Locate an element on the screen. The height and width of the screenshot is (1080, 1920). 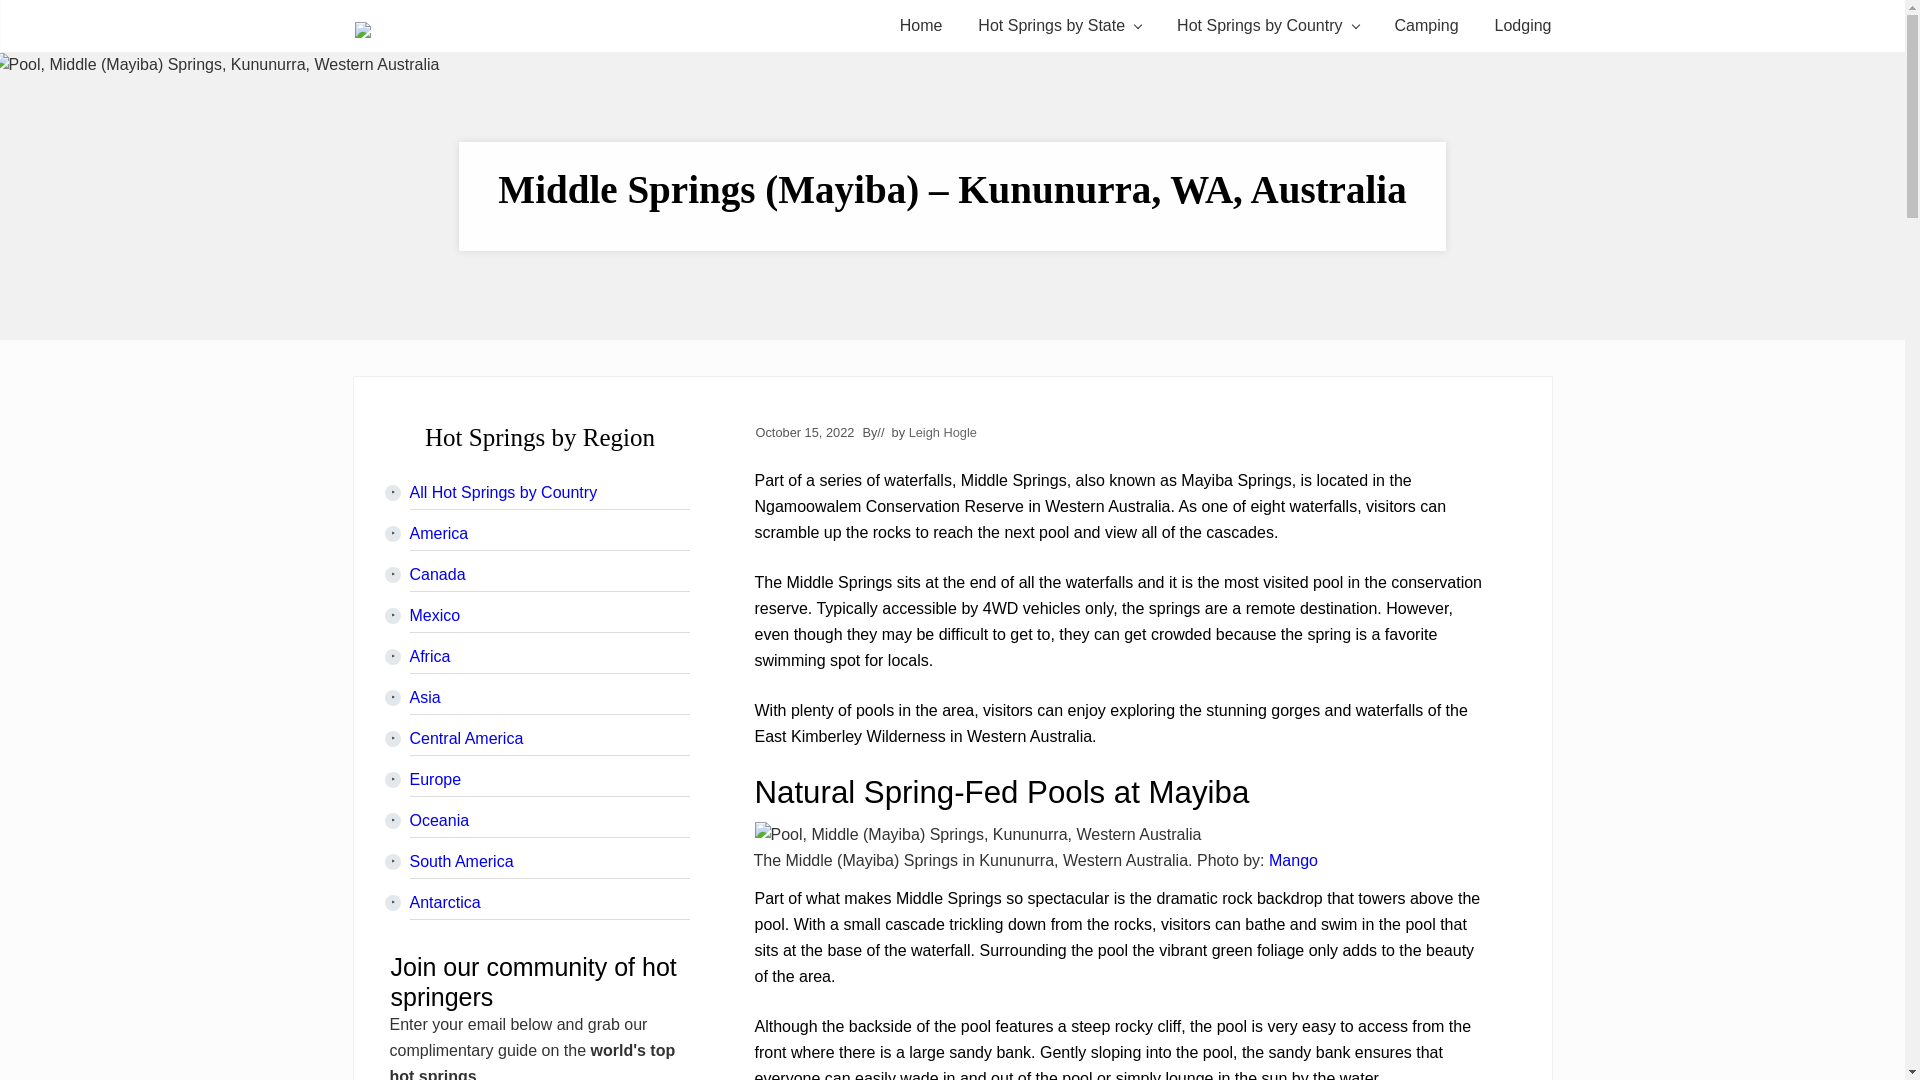
Hot Springs by State is located at coordinates (1059, 25).